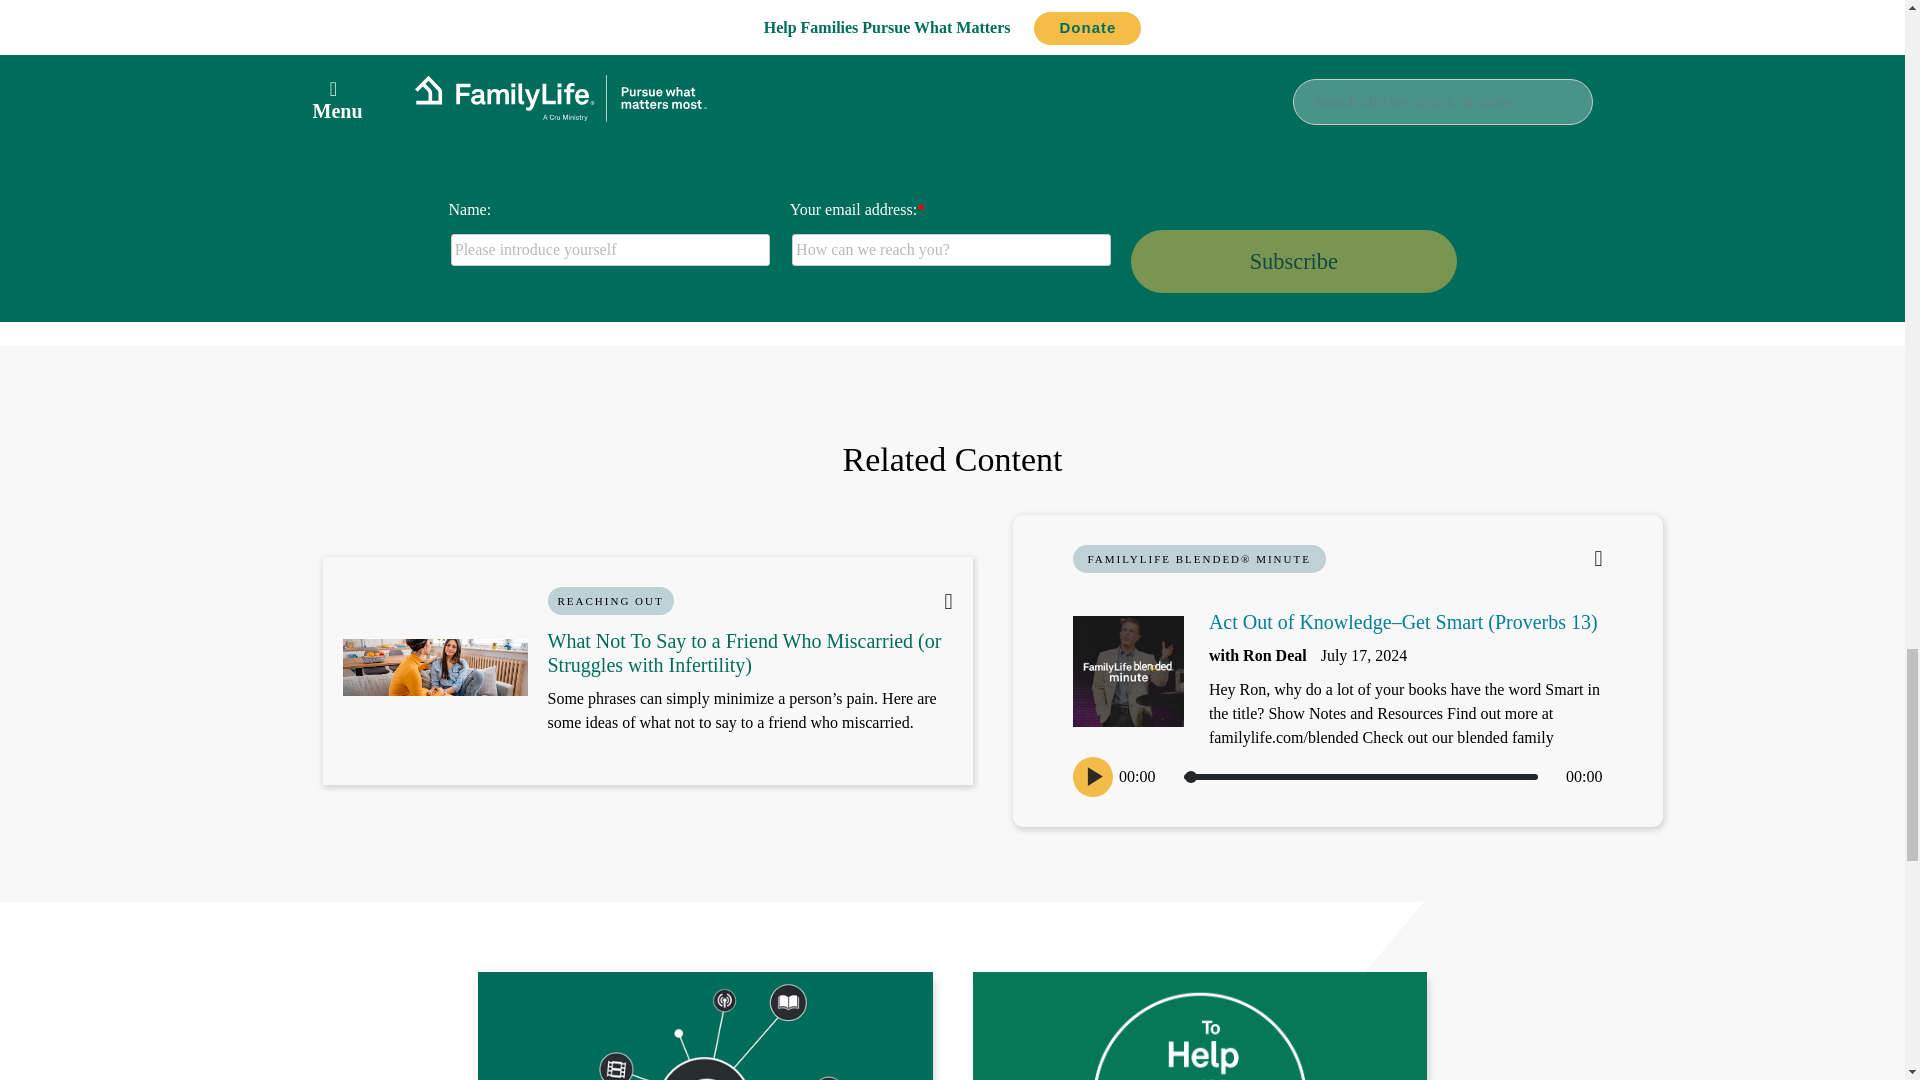  I want to click on 0, so click(1360, 776).